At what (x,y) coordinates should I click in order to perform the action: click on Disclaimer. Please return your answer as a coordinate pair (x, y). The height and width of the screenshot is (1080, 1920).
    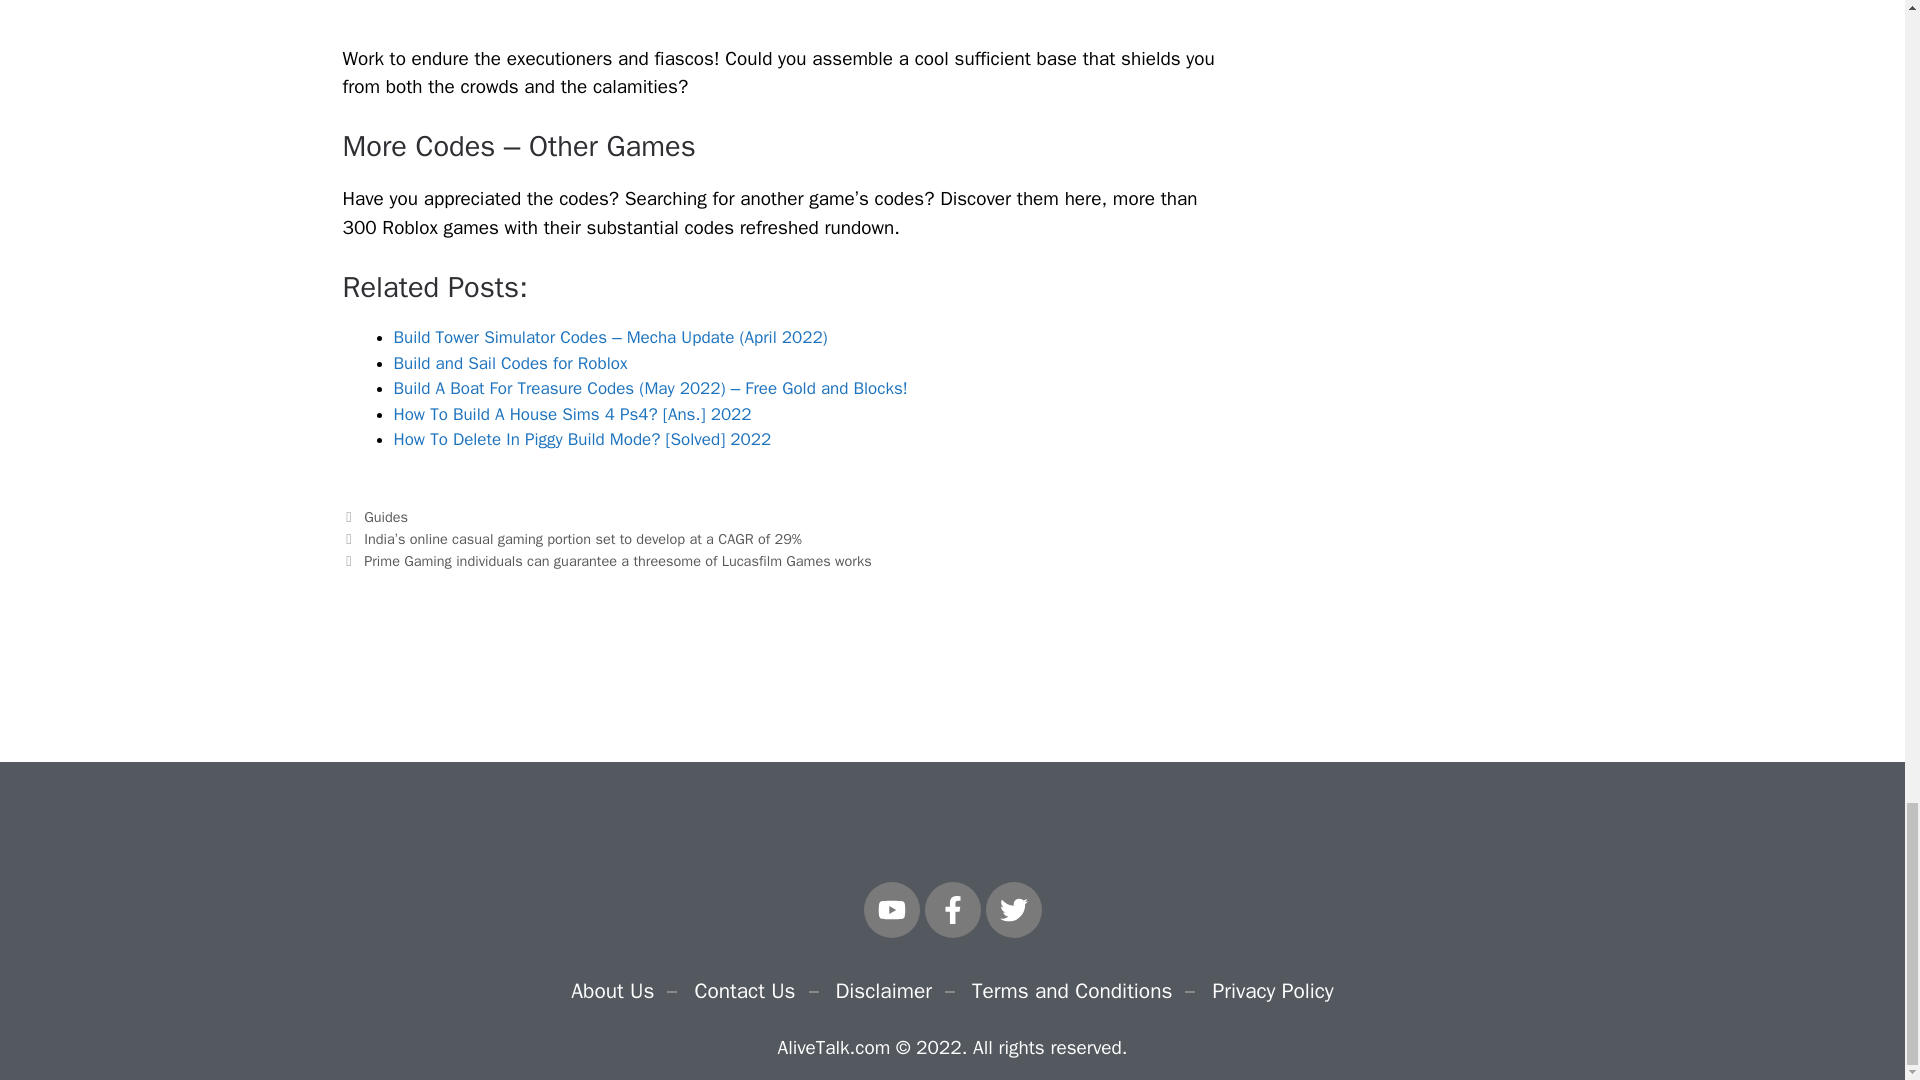
    Looking at the image, I should click on (884, 990).